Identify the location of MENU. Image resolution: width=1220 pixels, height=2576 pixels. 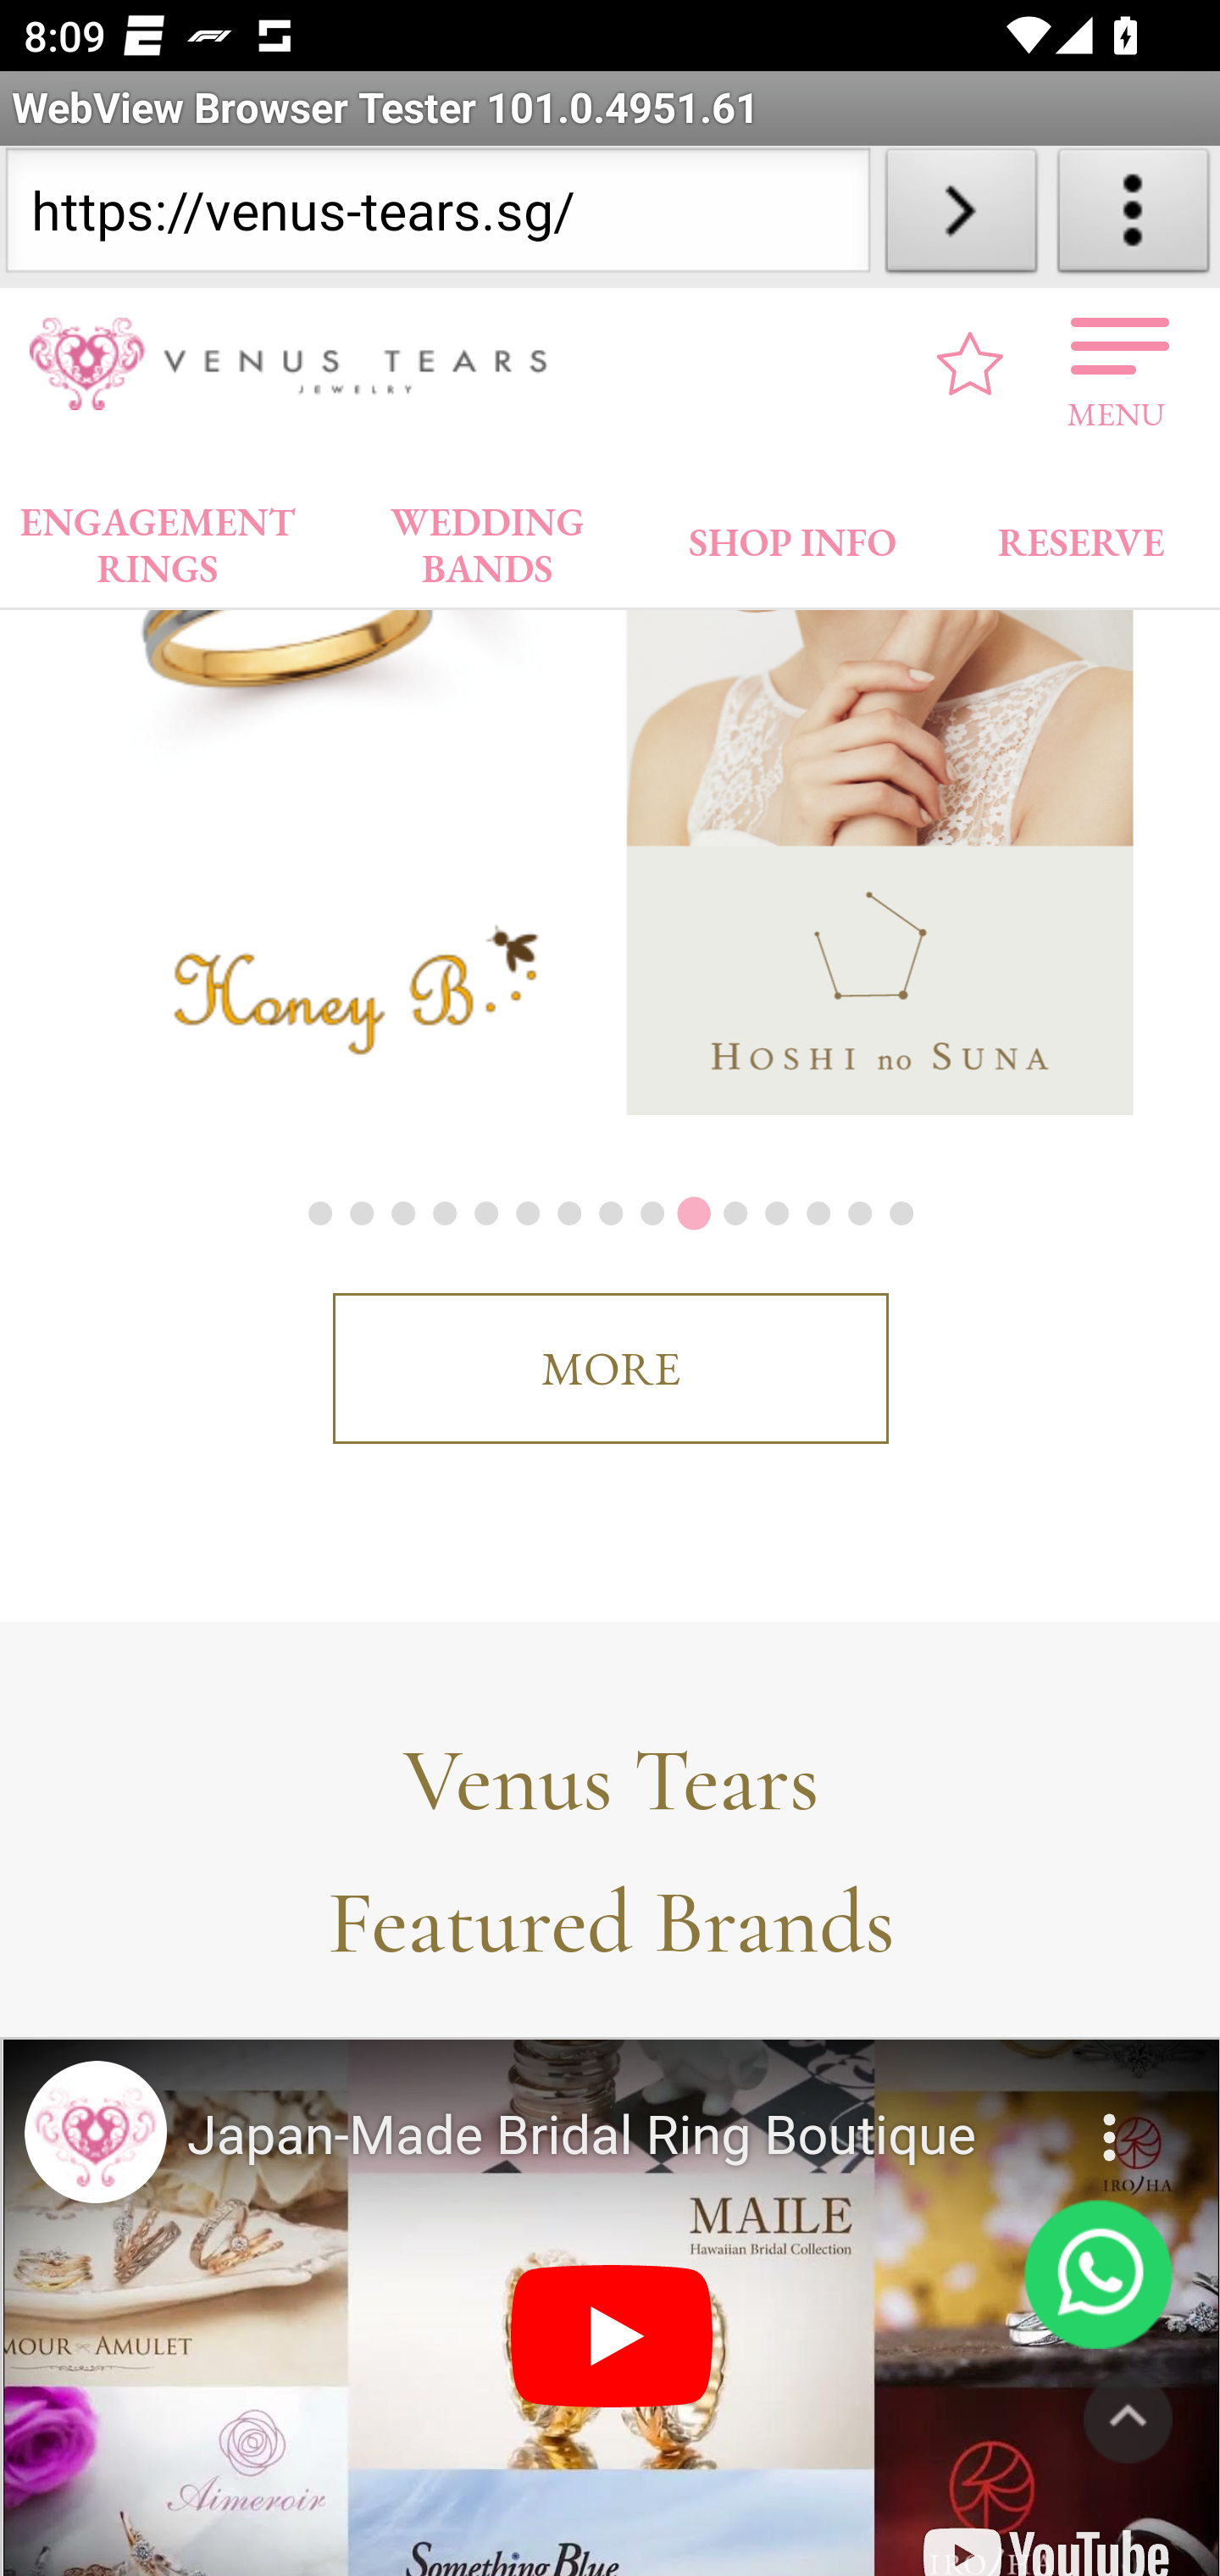
(1117, 364).